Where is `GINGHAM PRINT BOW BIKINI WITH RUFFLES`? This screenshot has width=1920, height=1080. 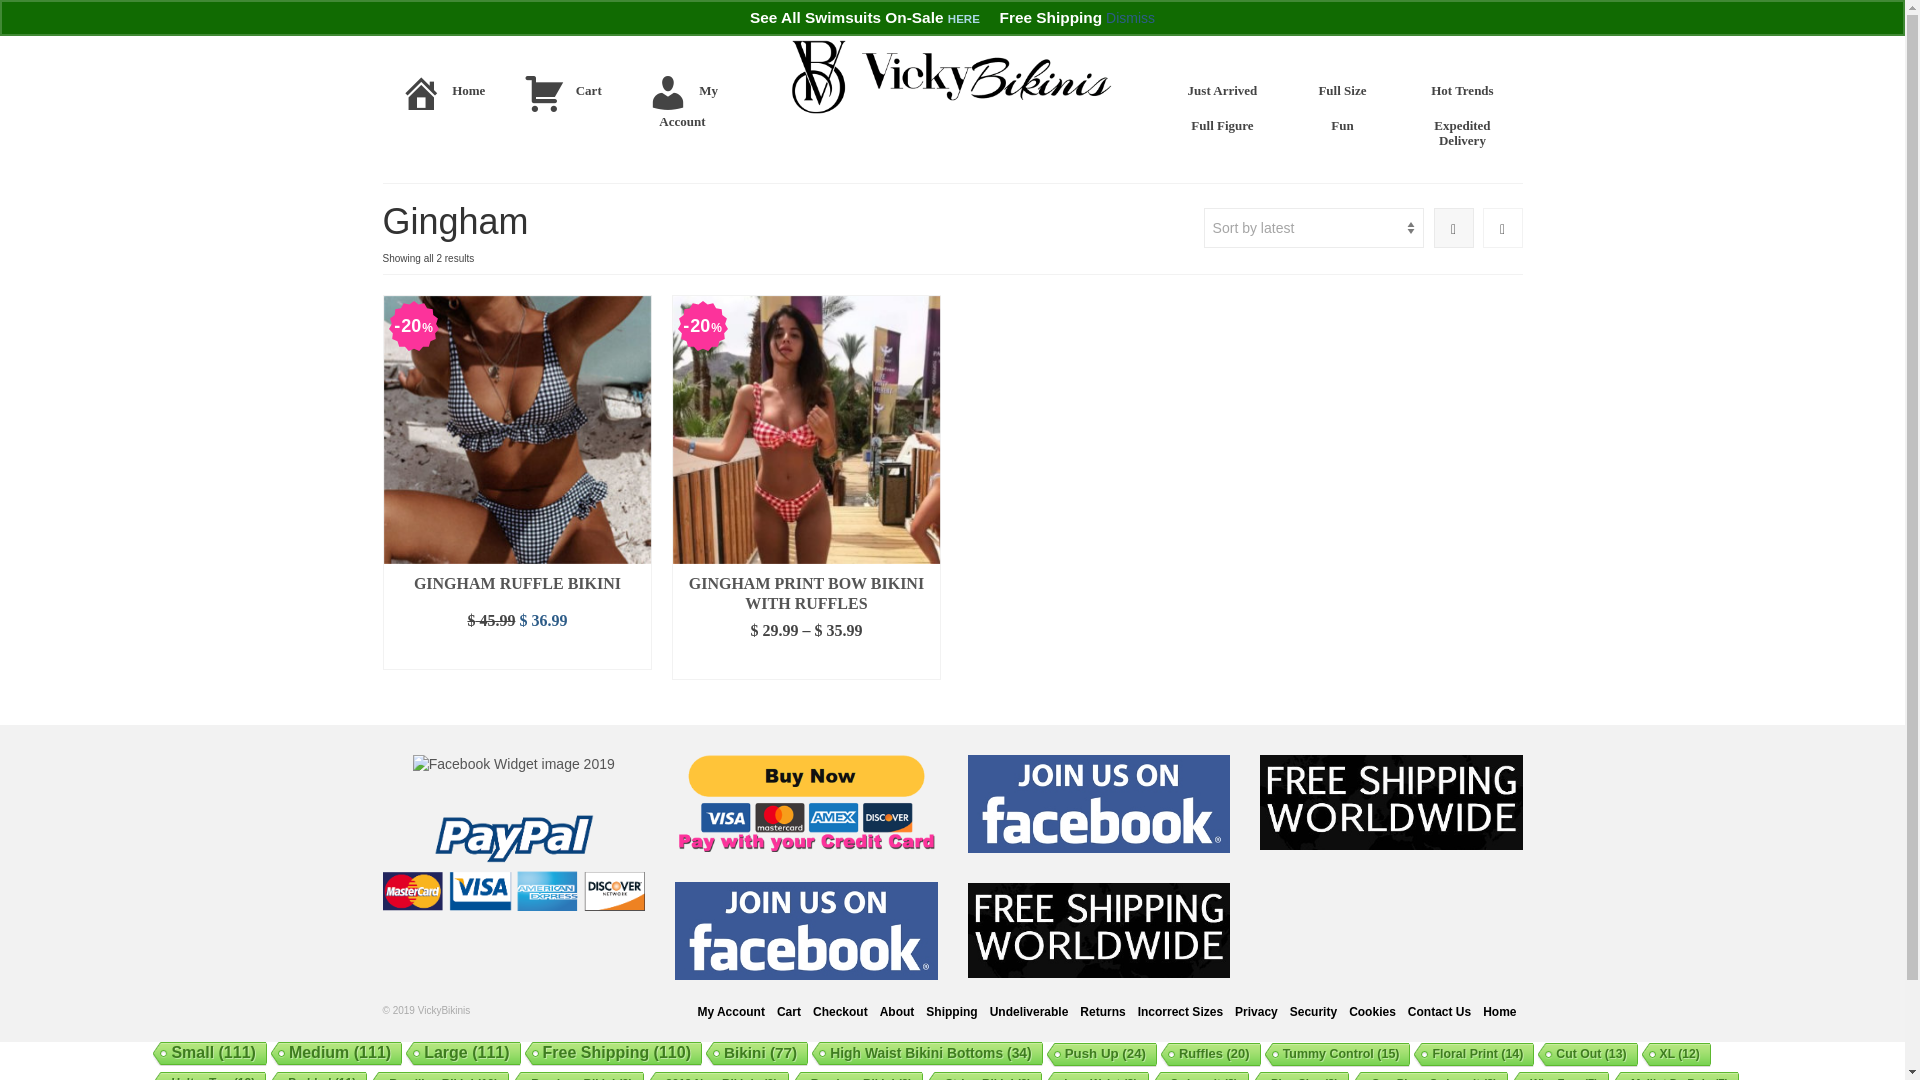
GINGHAM PRINT BOW BIKINI WITH RUFFLES is located at coordinates (806, 588).